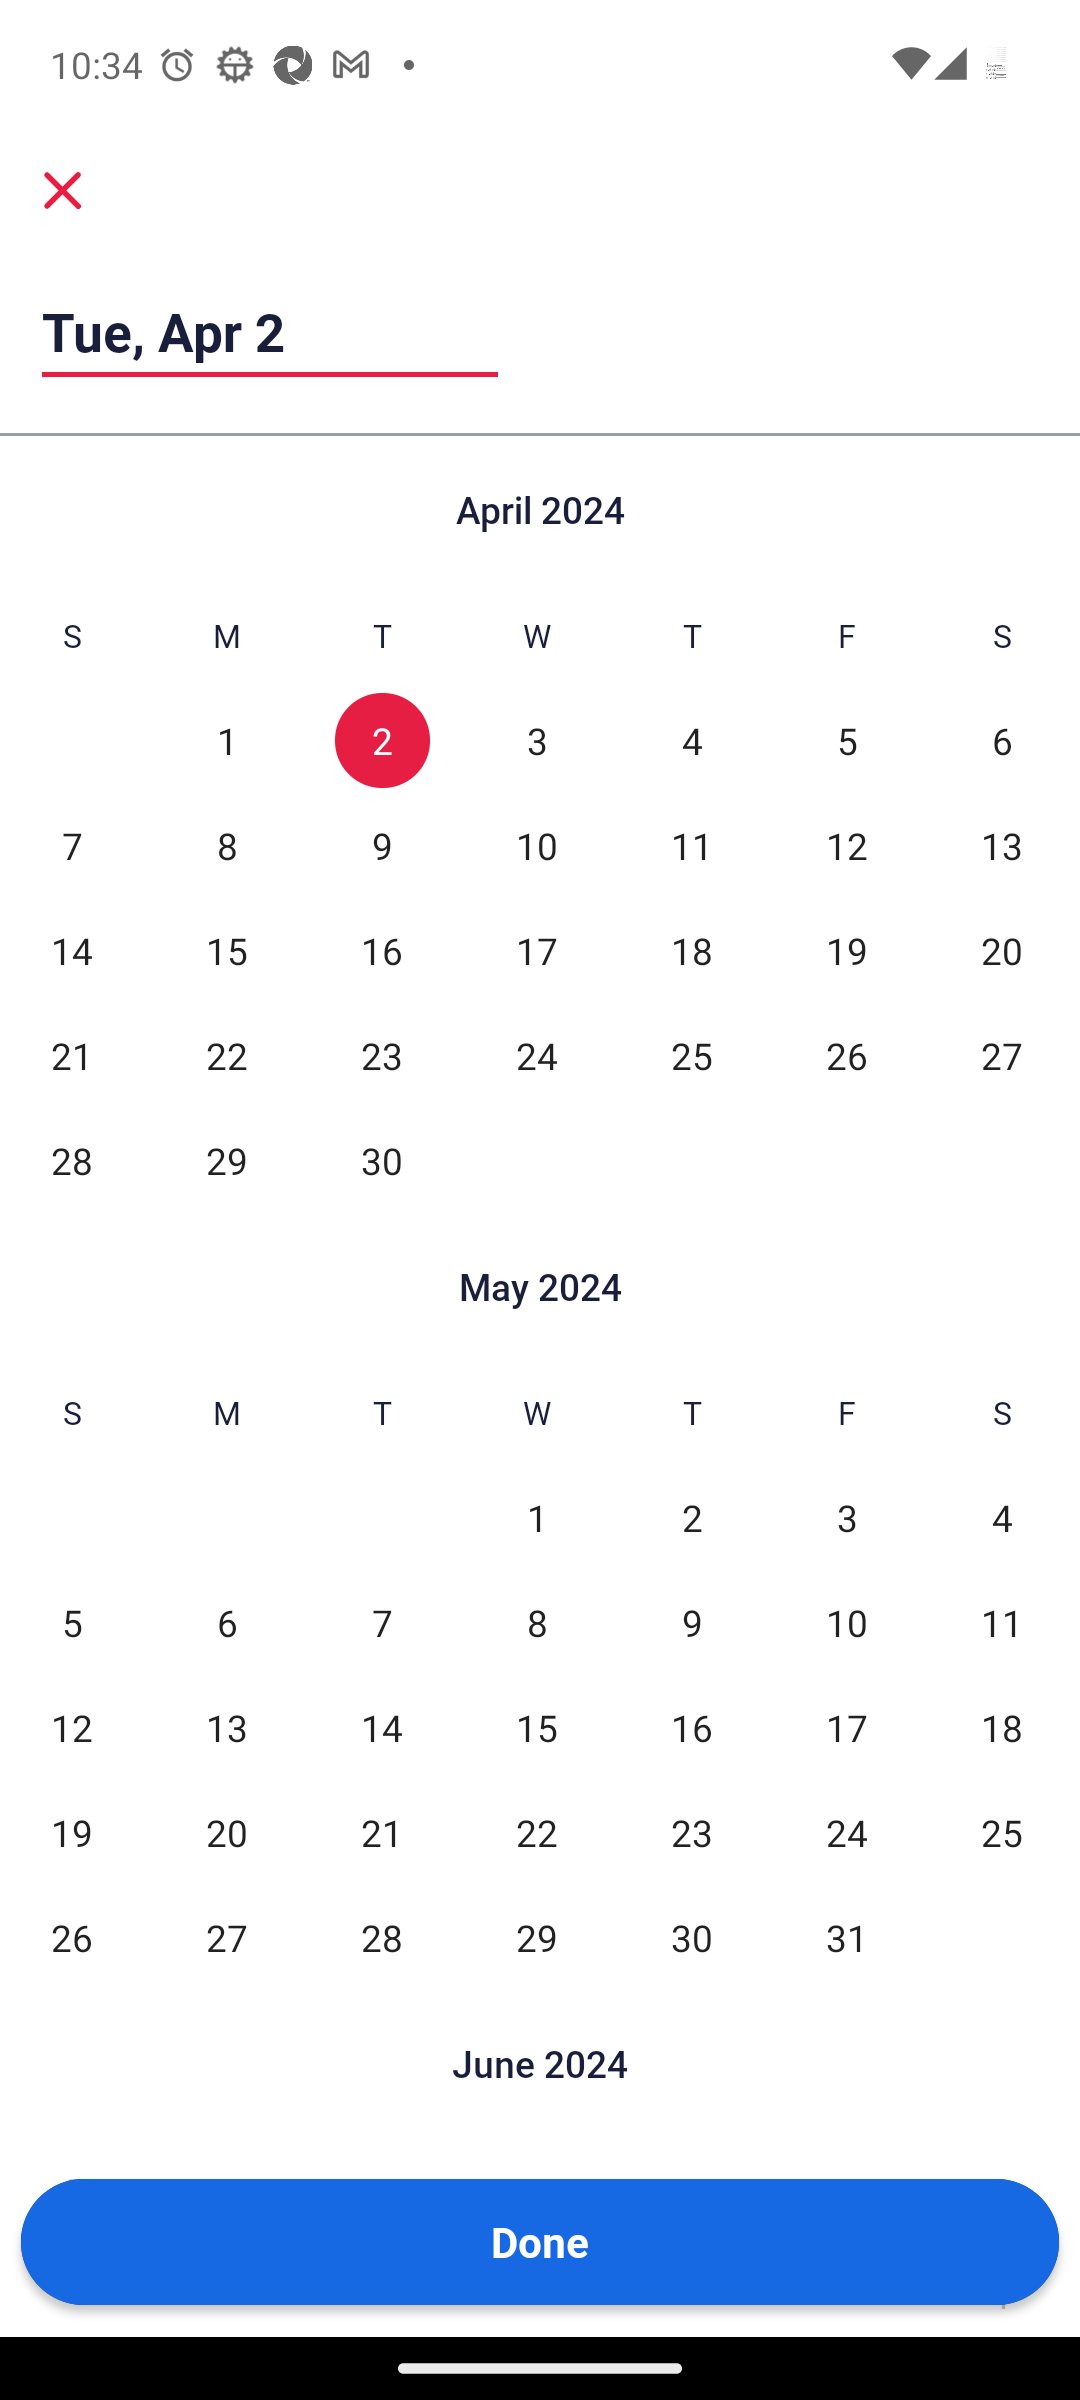 This screenshot has width=1080, height=2400. What do you see at coordinates (692, 1832) in the screenshot?
I see `23 Thu, May 23, Not Selected` at bounding box center [692, 1832].